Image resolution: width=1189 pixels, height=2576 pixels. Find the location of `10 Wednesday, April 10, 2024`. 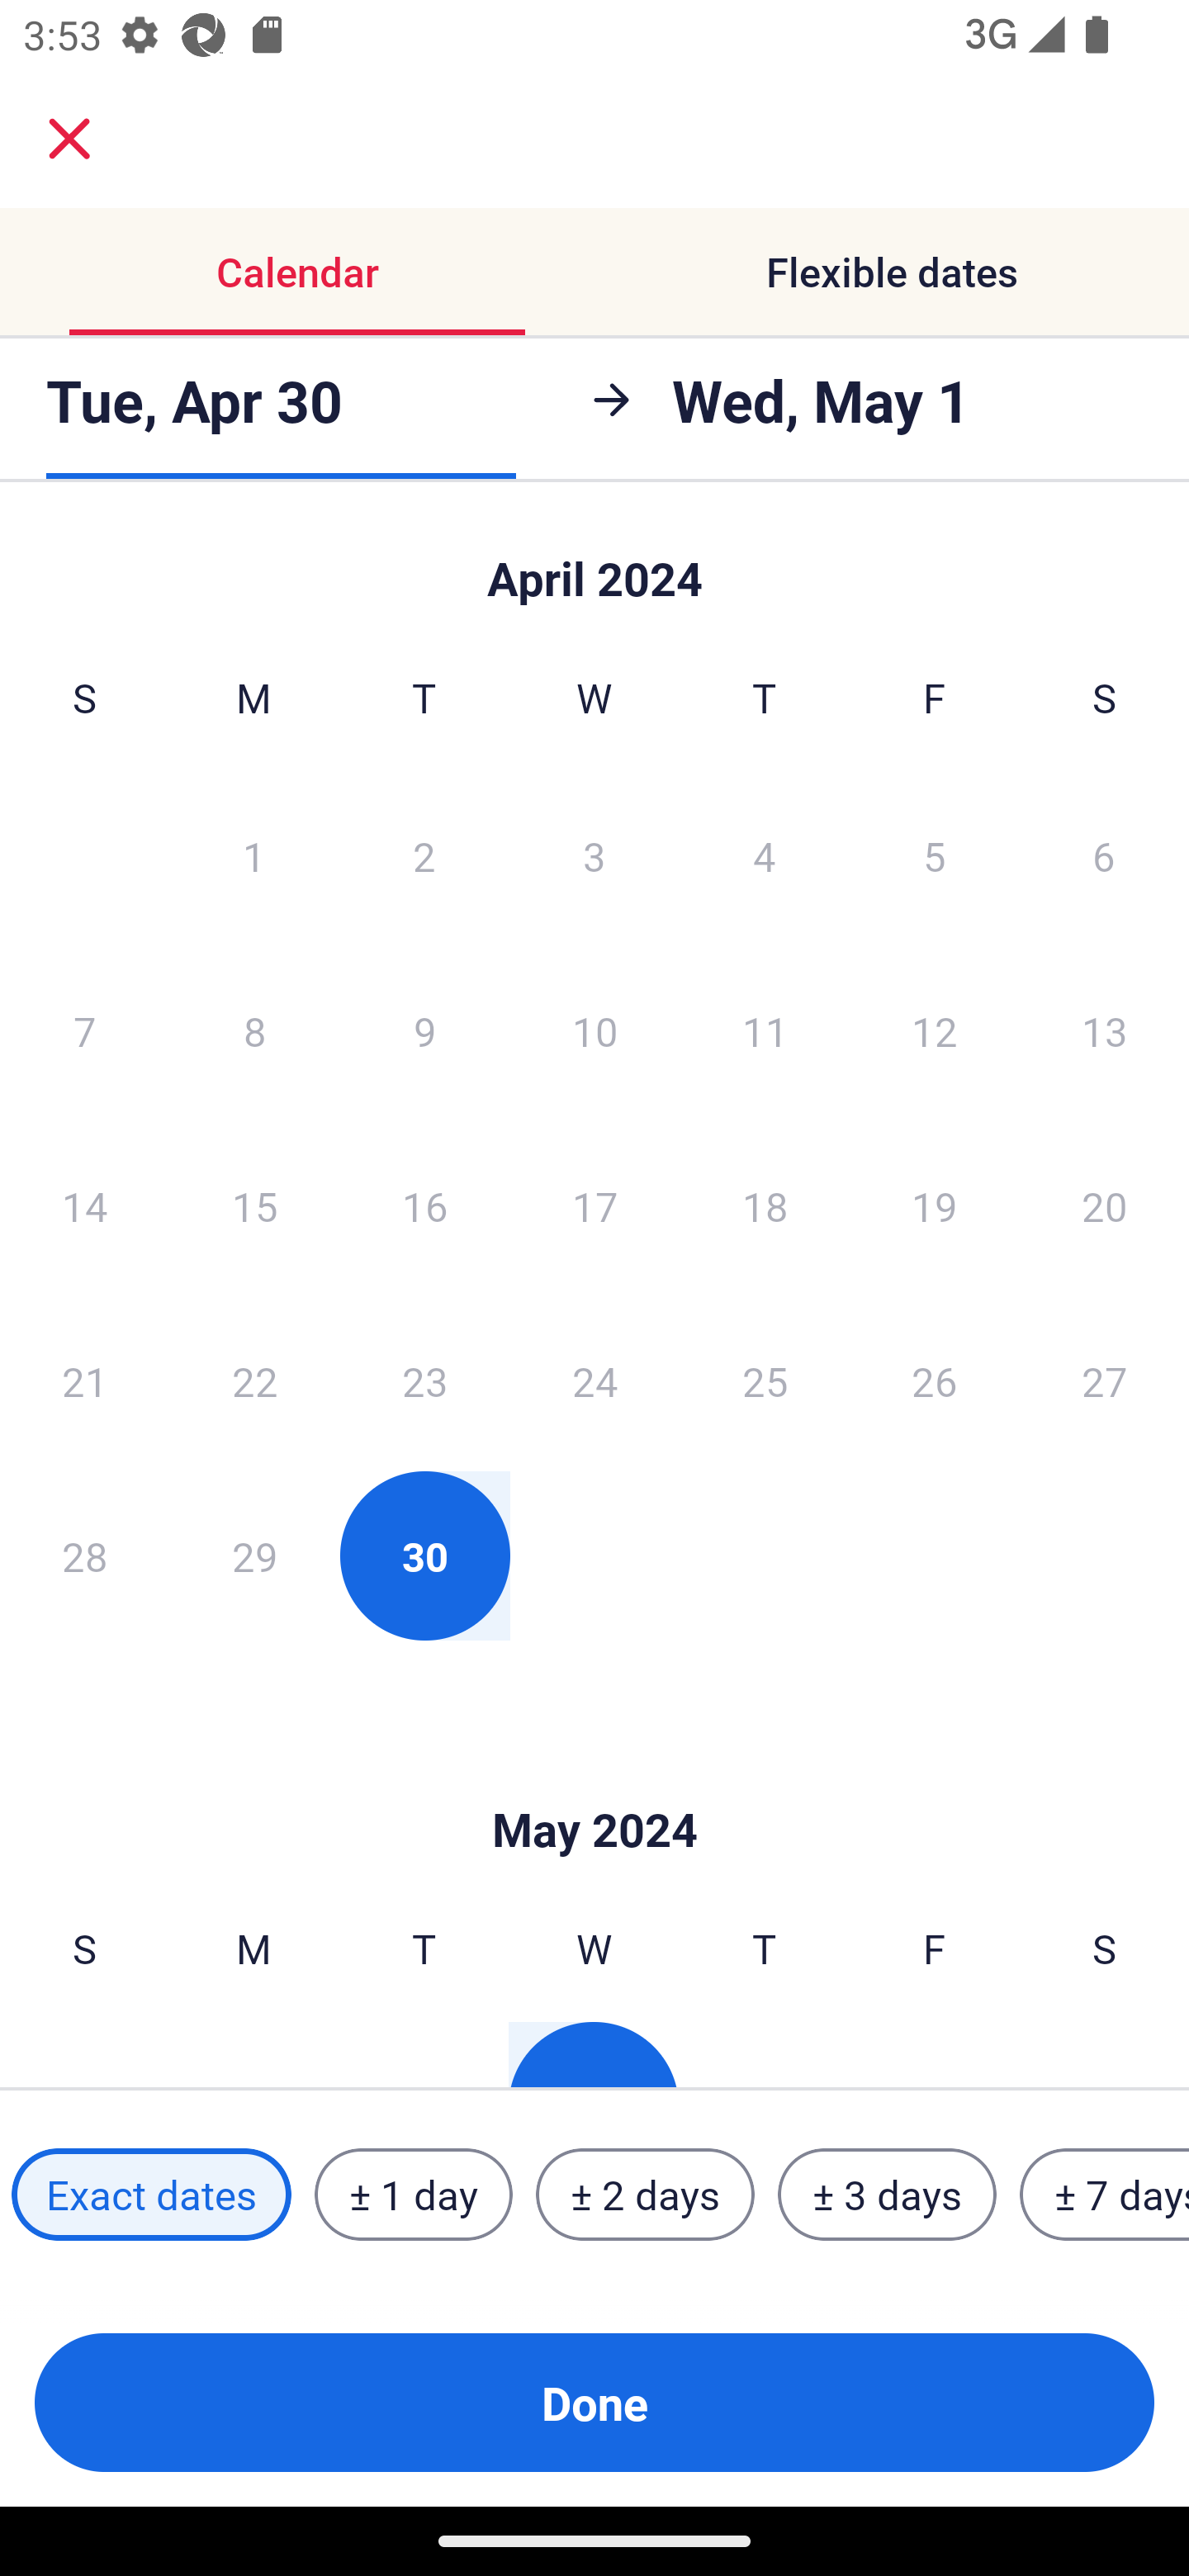

10 Wednesday, April 10, 2024 is located at coordinates (594, 1030).